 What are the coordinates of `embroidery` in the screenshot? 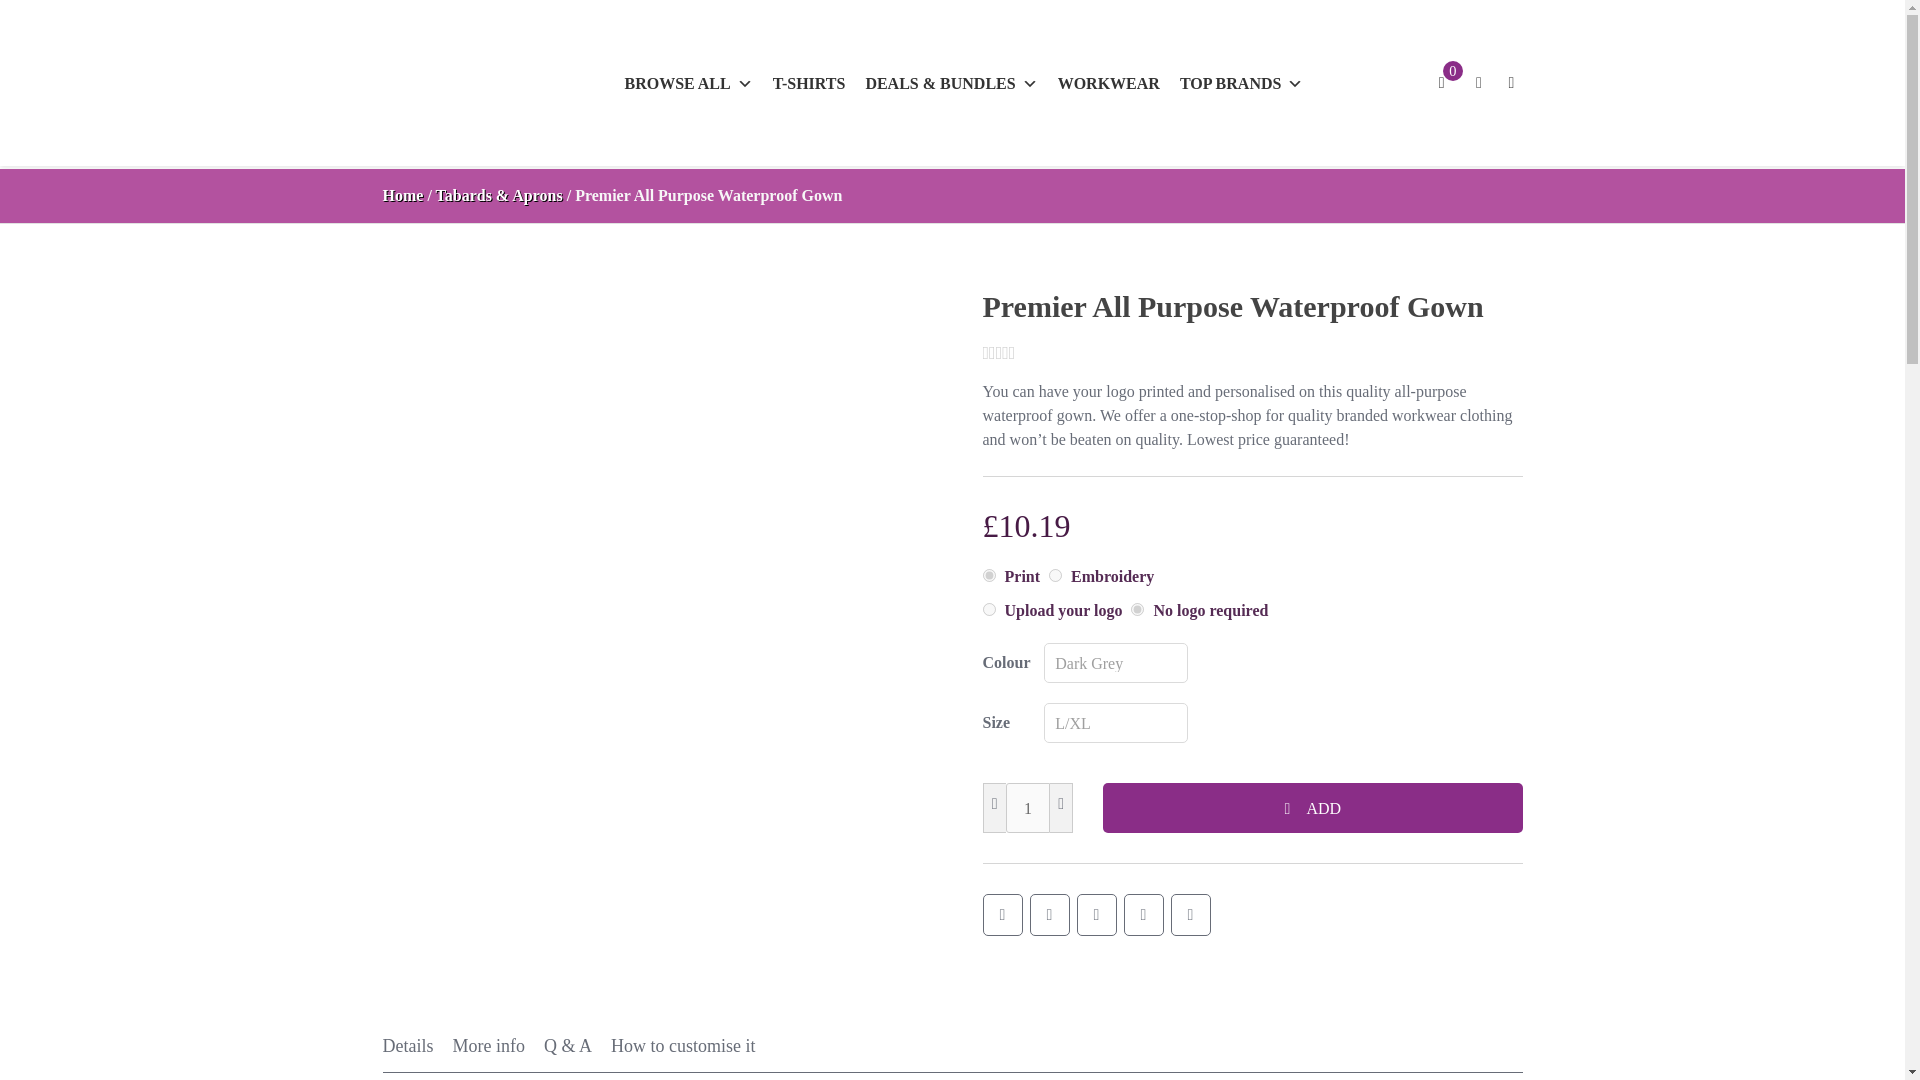 It's located at (1054, 576).